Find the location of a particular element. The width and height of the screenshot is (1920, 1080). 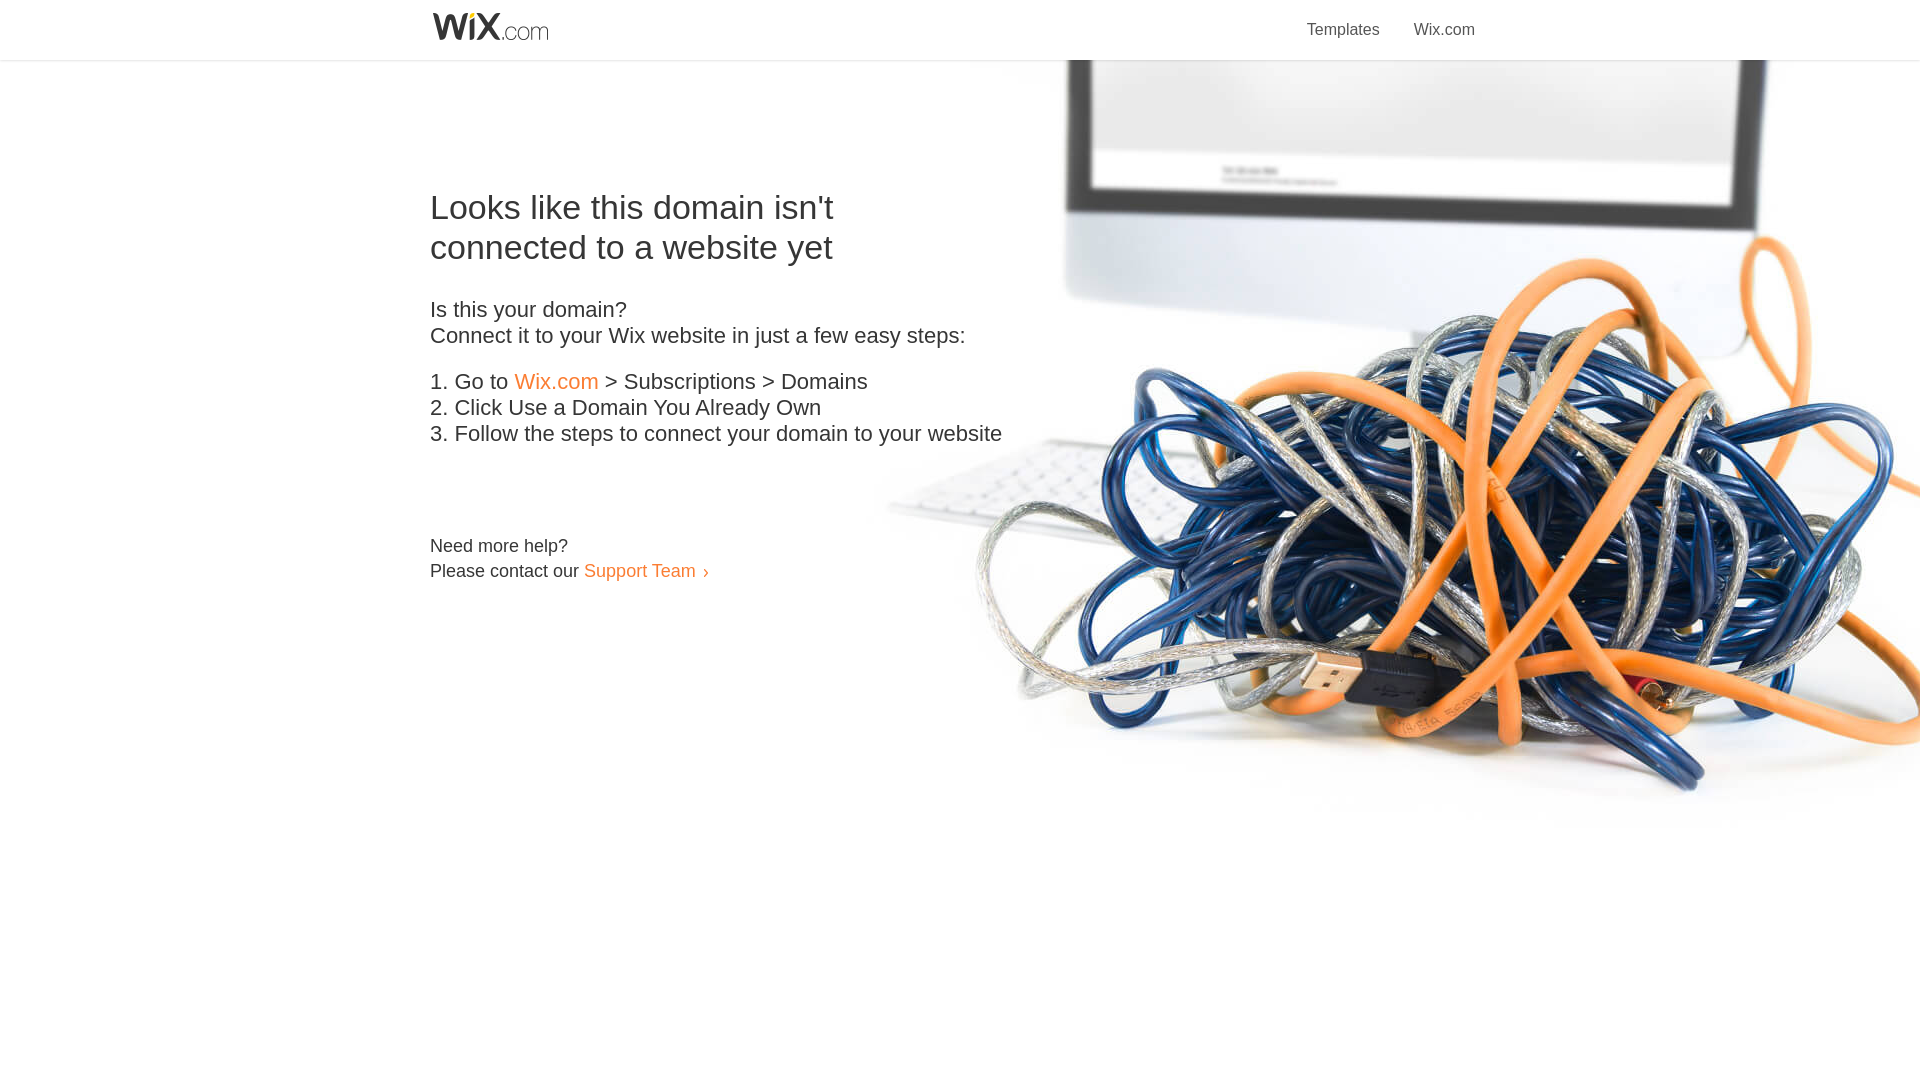

Wix.com is located at coordinates (556, 382).